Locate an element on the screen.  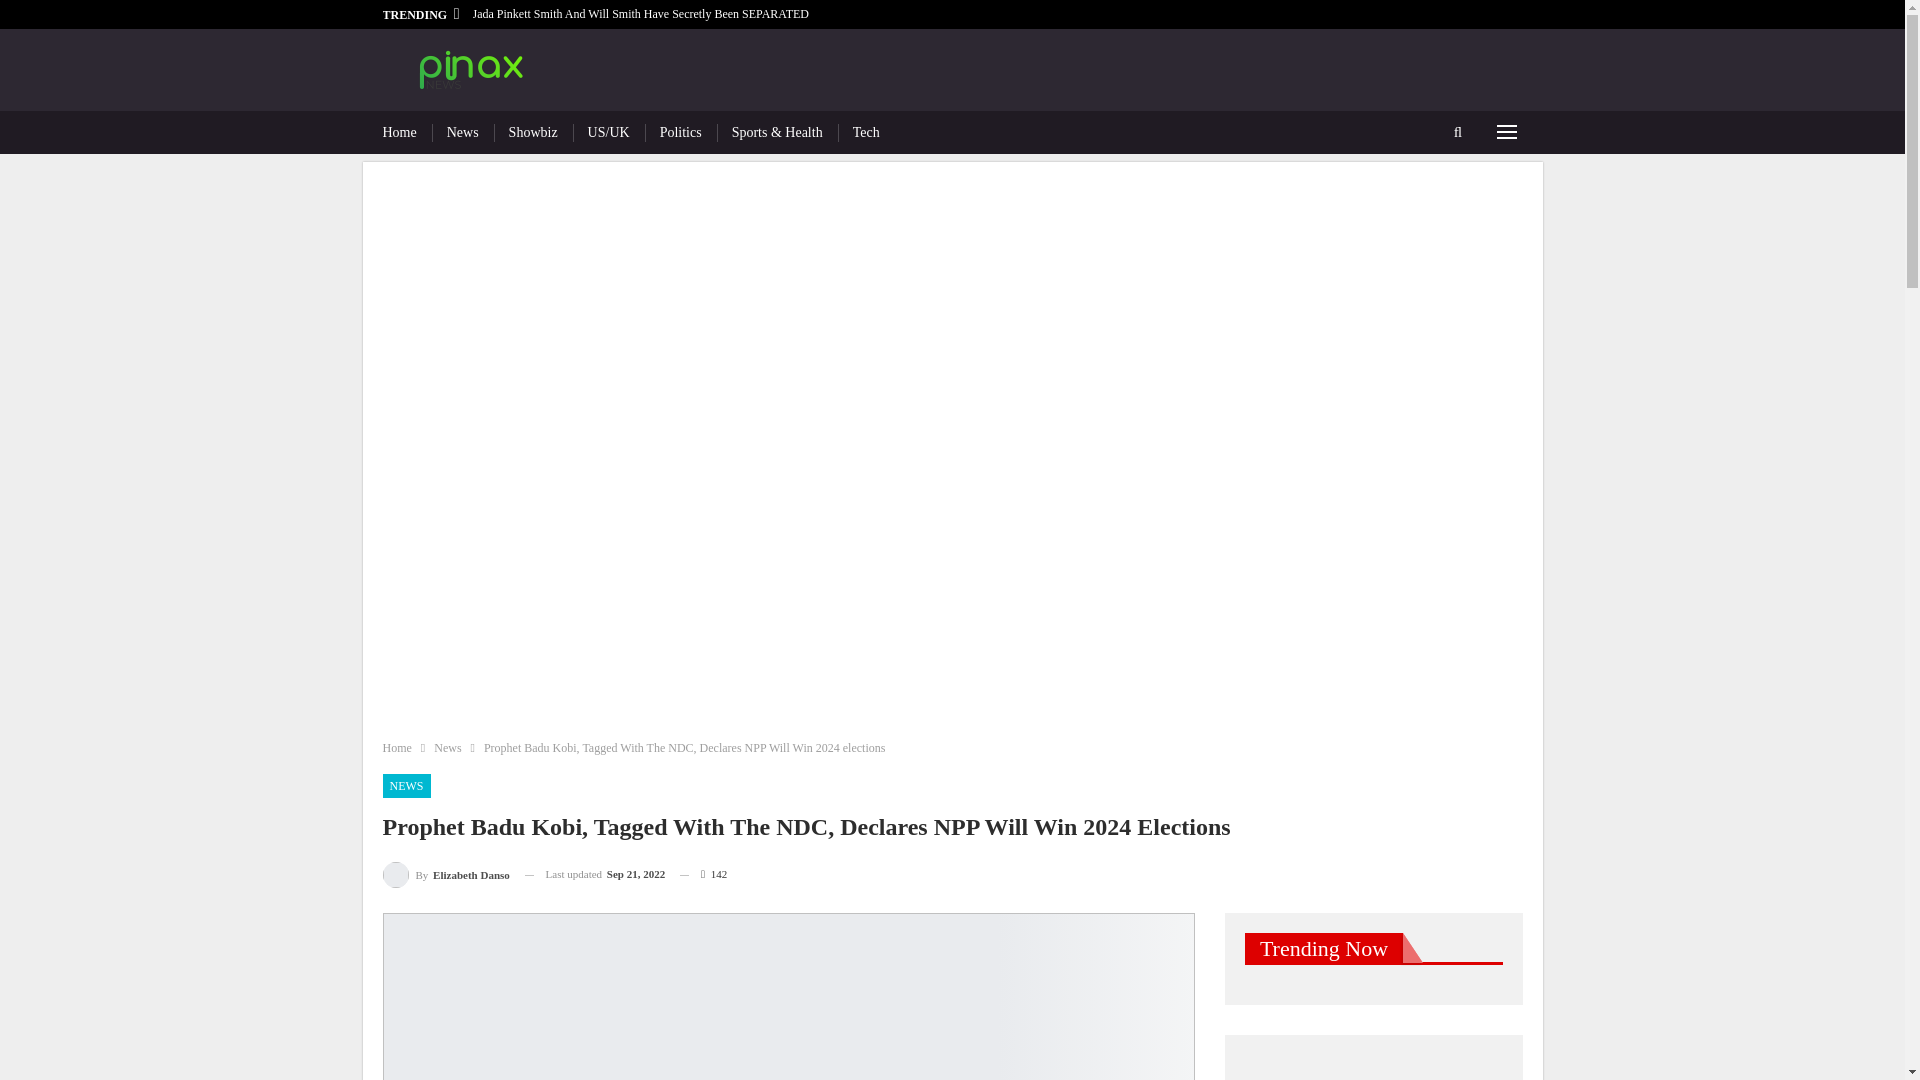
Browse Author Articles is located at coordinates (445, 874).